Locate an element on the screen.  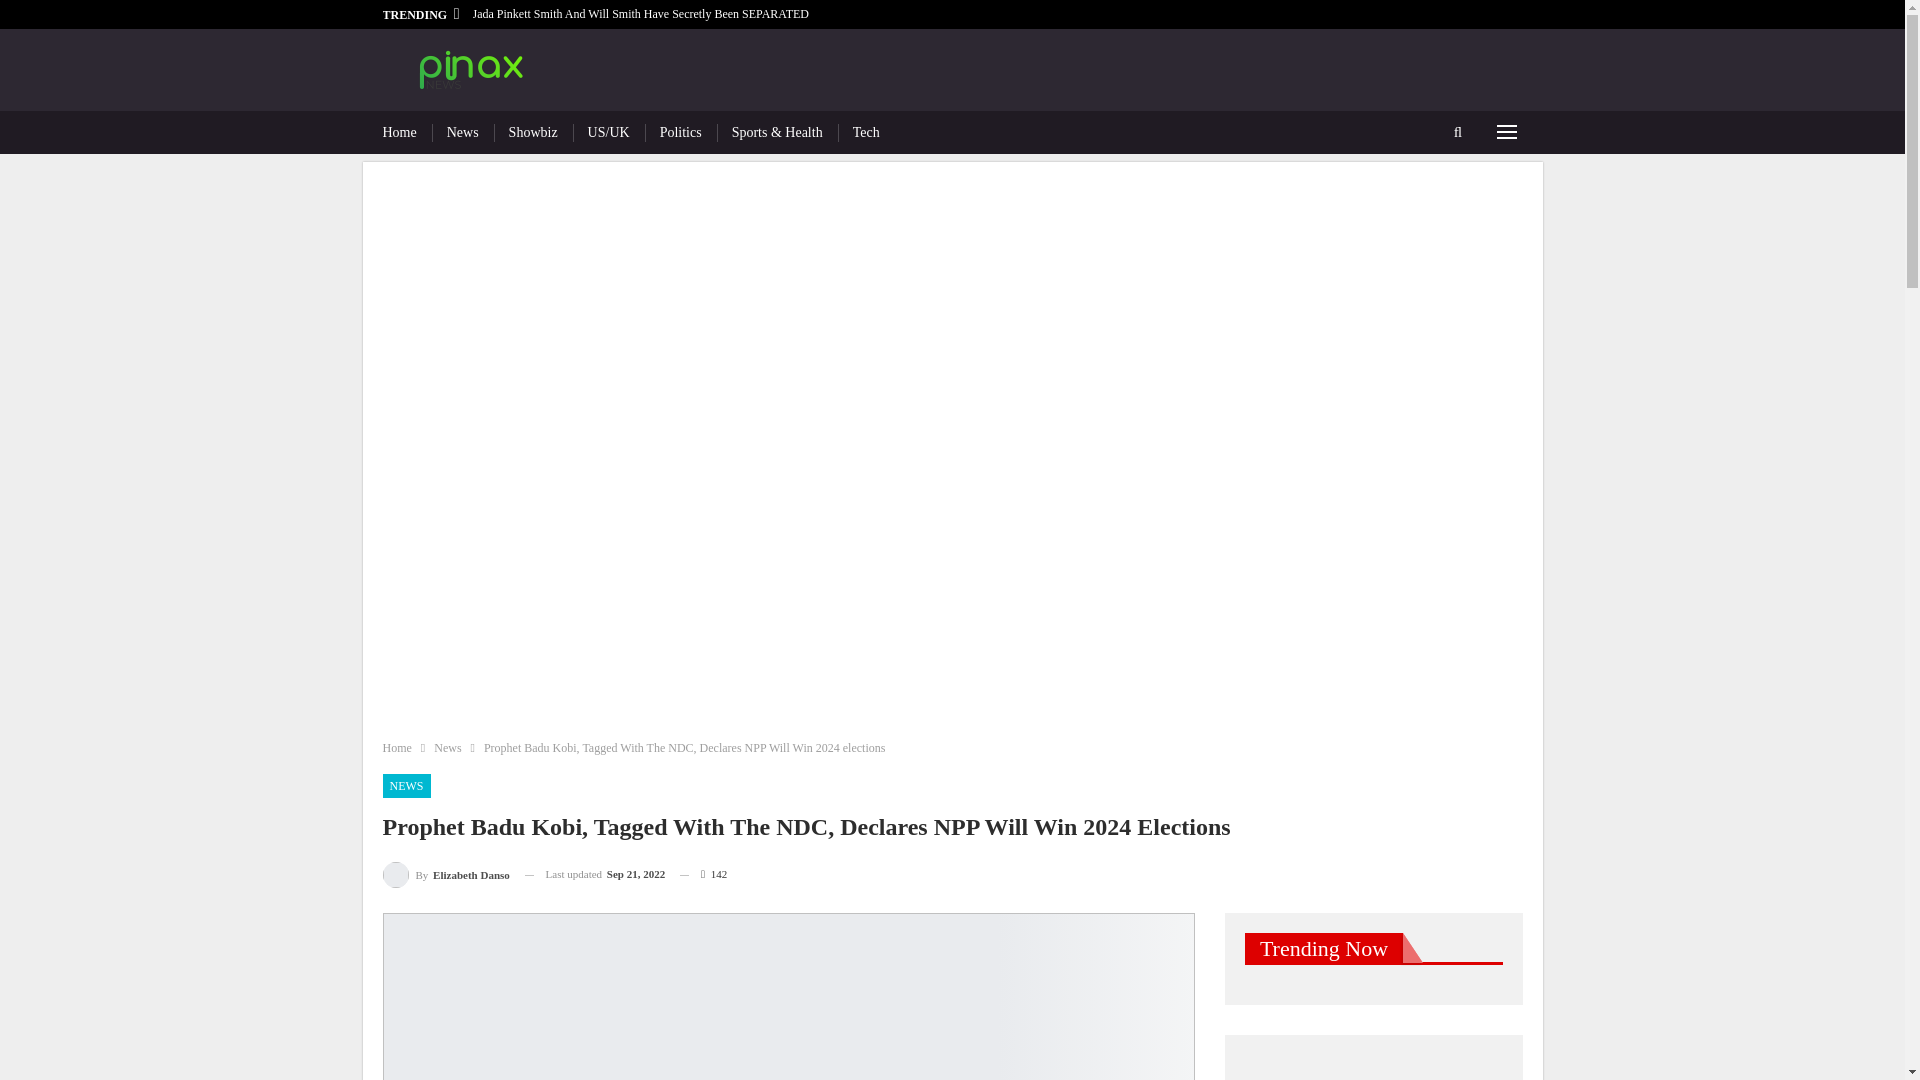
Browse Author Articles is located at coordinates (445, 874).